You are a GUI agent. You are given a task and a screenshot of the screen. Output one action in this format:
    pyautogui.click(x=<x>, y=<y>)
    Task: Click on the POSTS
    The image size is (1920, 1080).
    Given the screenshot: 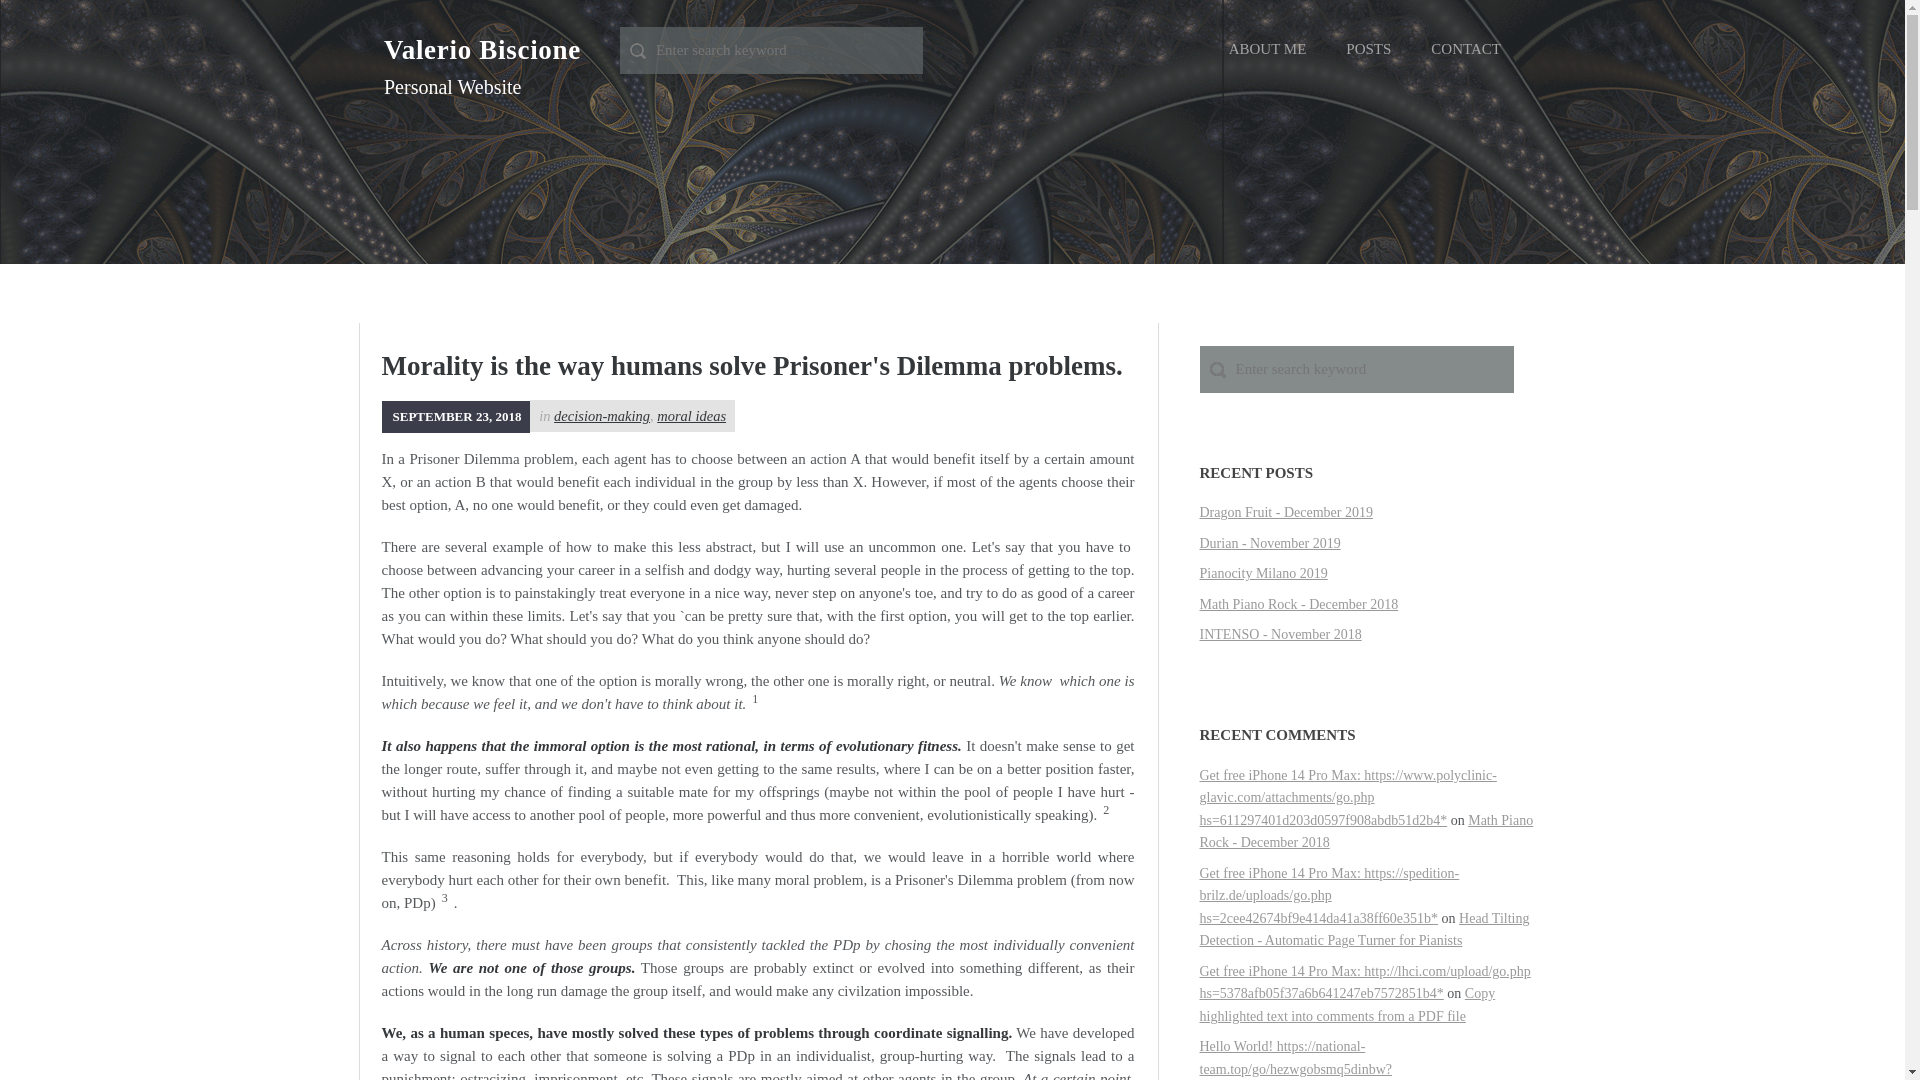 What is the action you would take?
    pyautogui.click(x=1368, y=50)
    